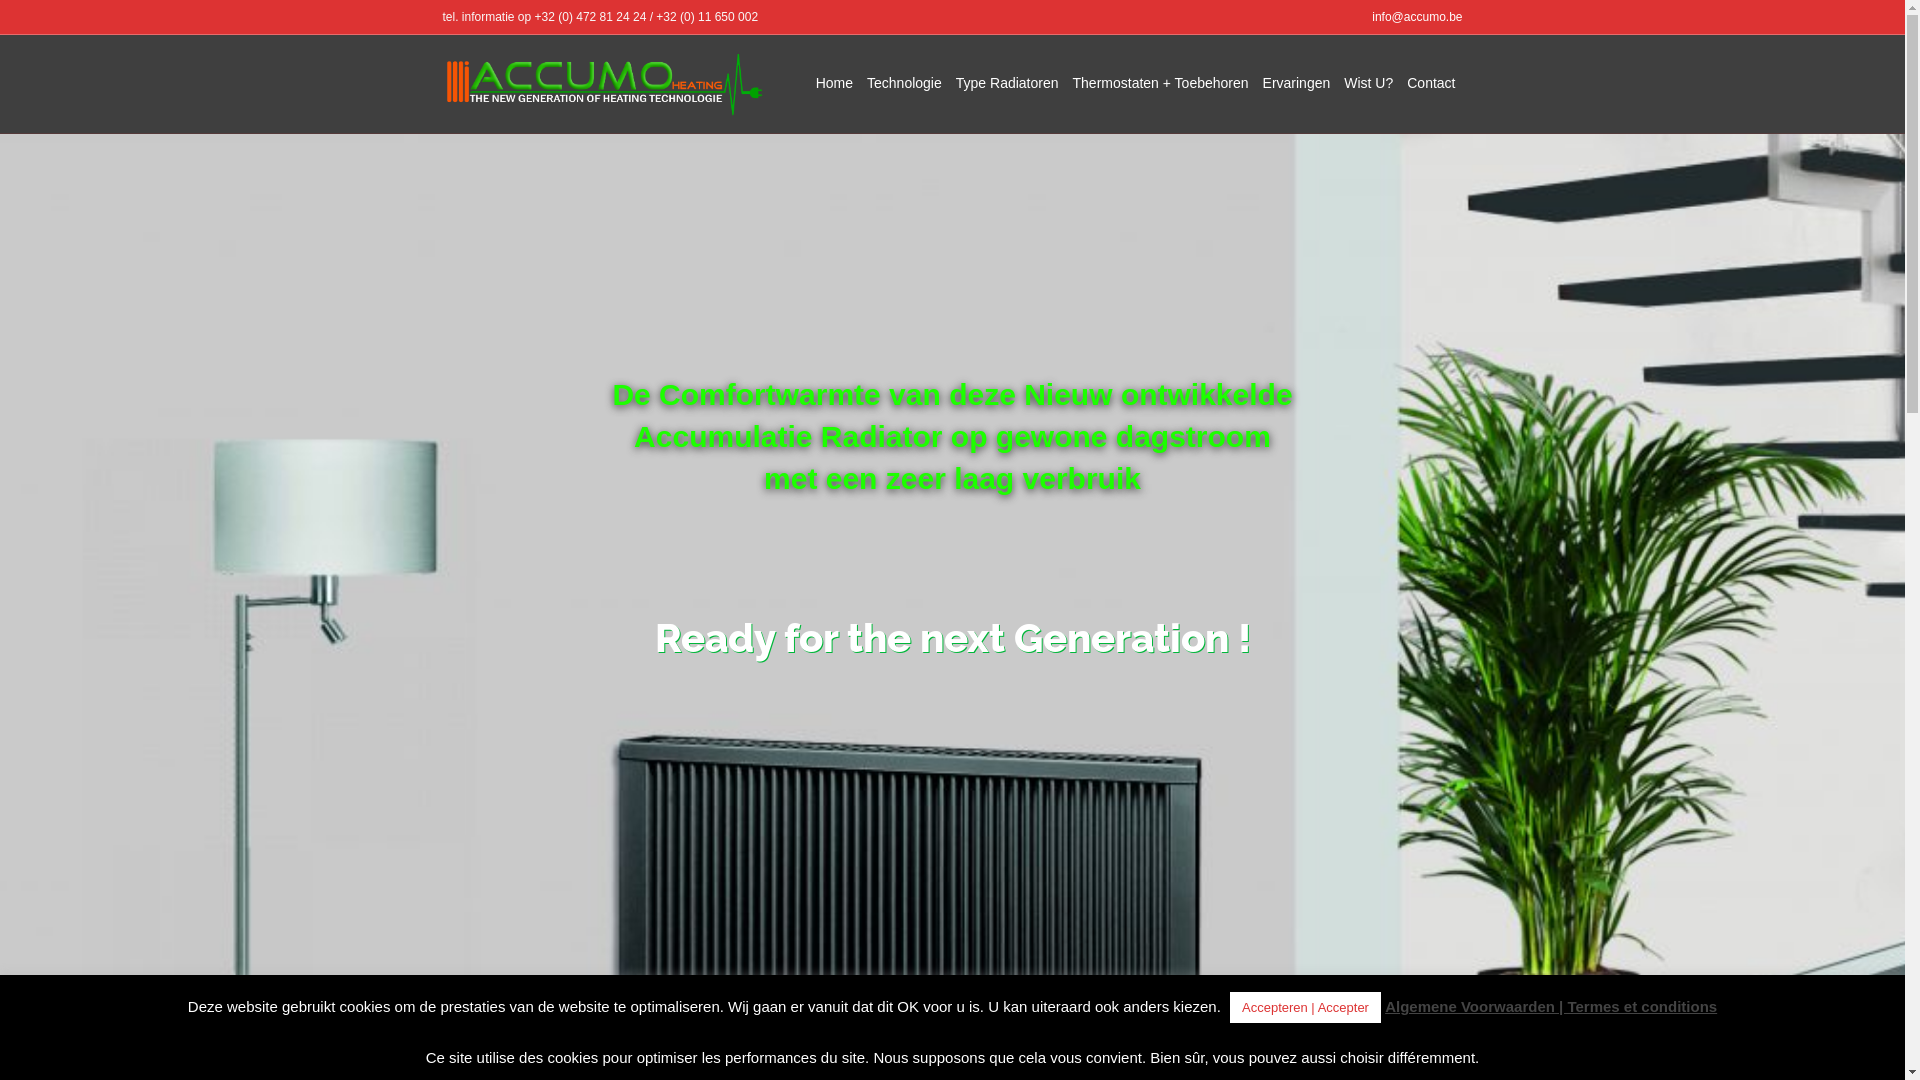 This screenshot has height=1080, width=1920. Describe the element at coordinates (834, 84) in the screenshot. I see `Home` at that location.